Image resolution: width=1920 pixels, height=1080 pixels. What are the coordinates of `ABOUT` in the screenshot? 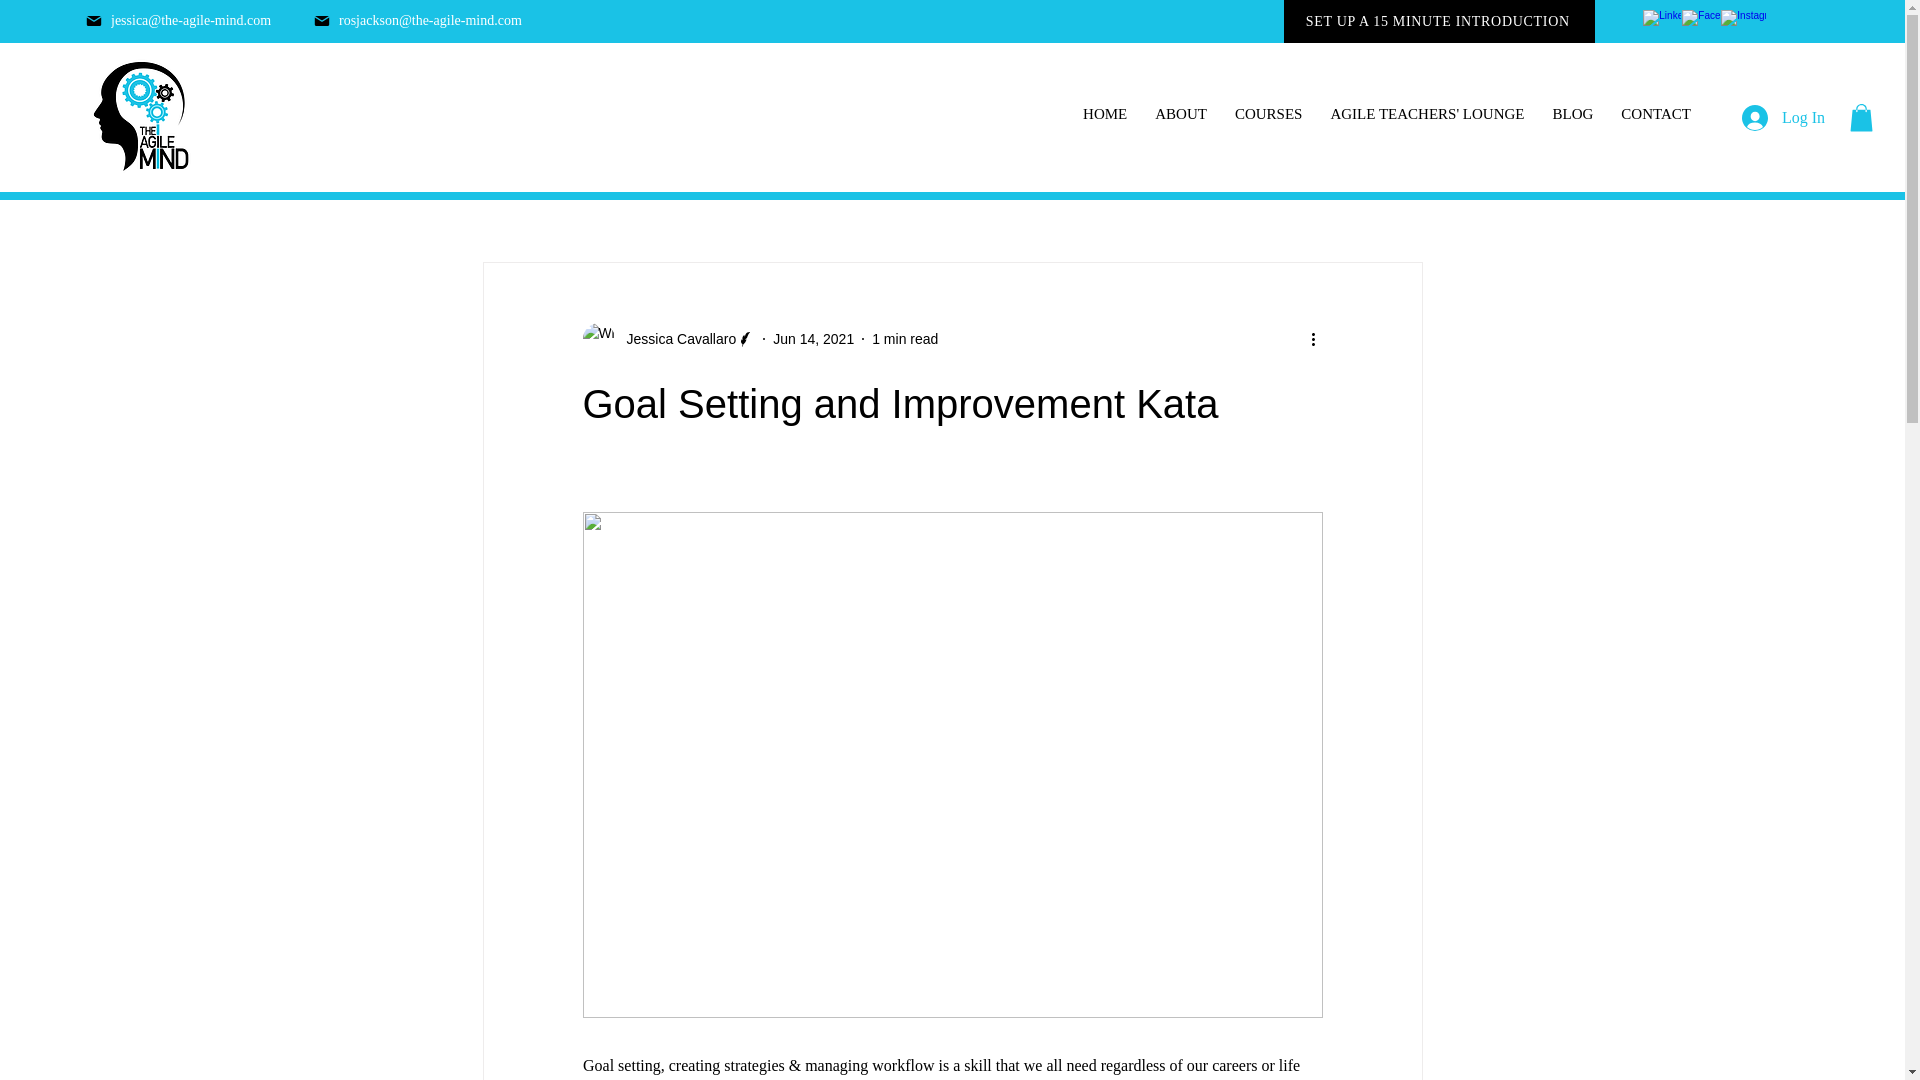 It's located at (1180, 114).